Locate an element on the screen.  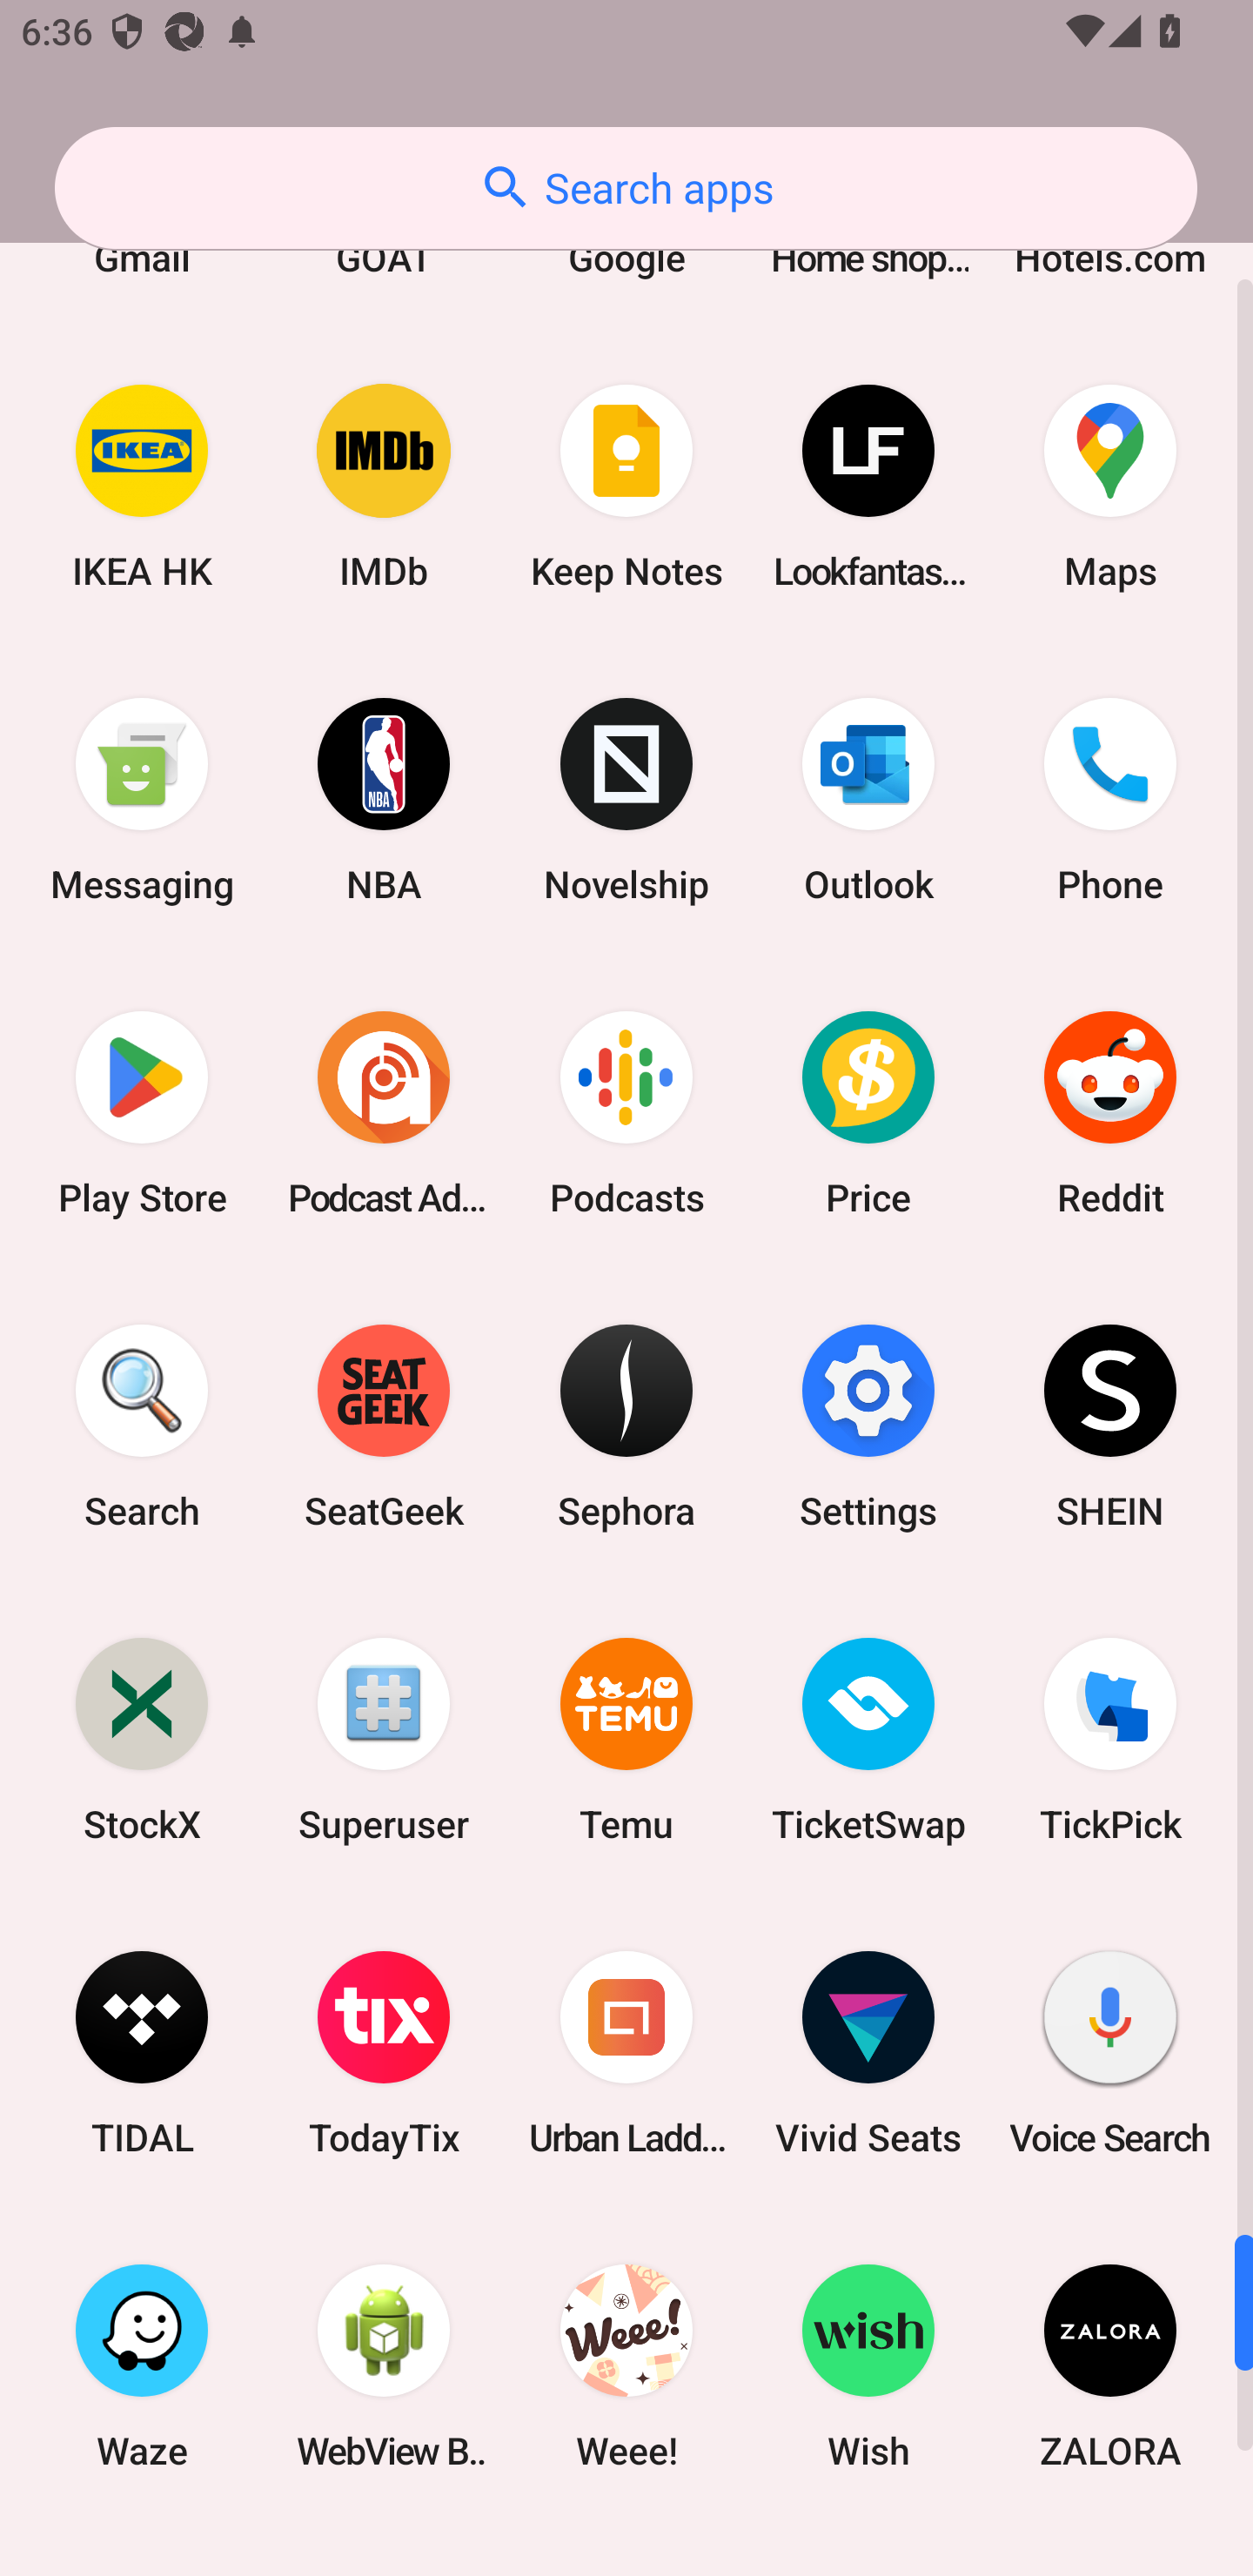
Search is located at coordinates (142, 1427).